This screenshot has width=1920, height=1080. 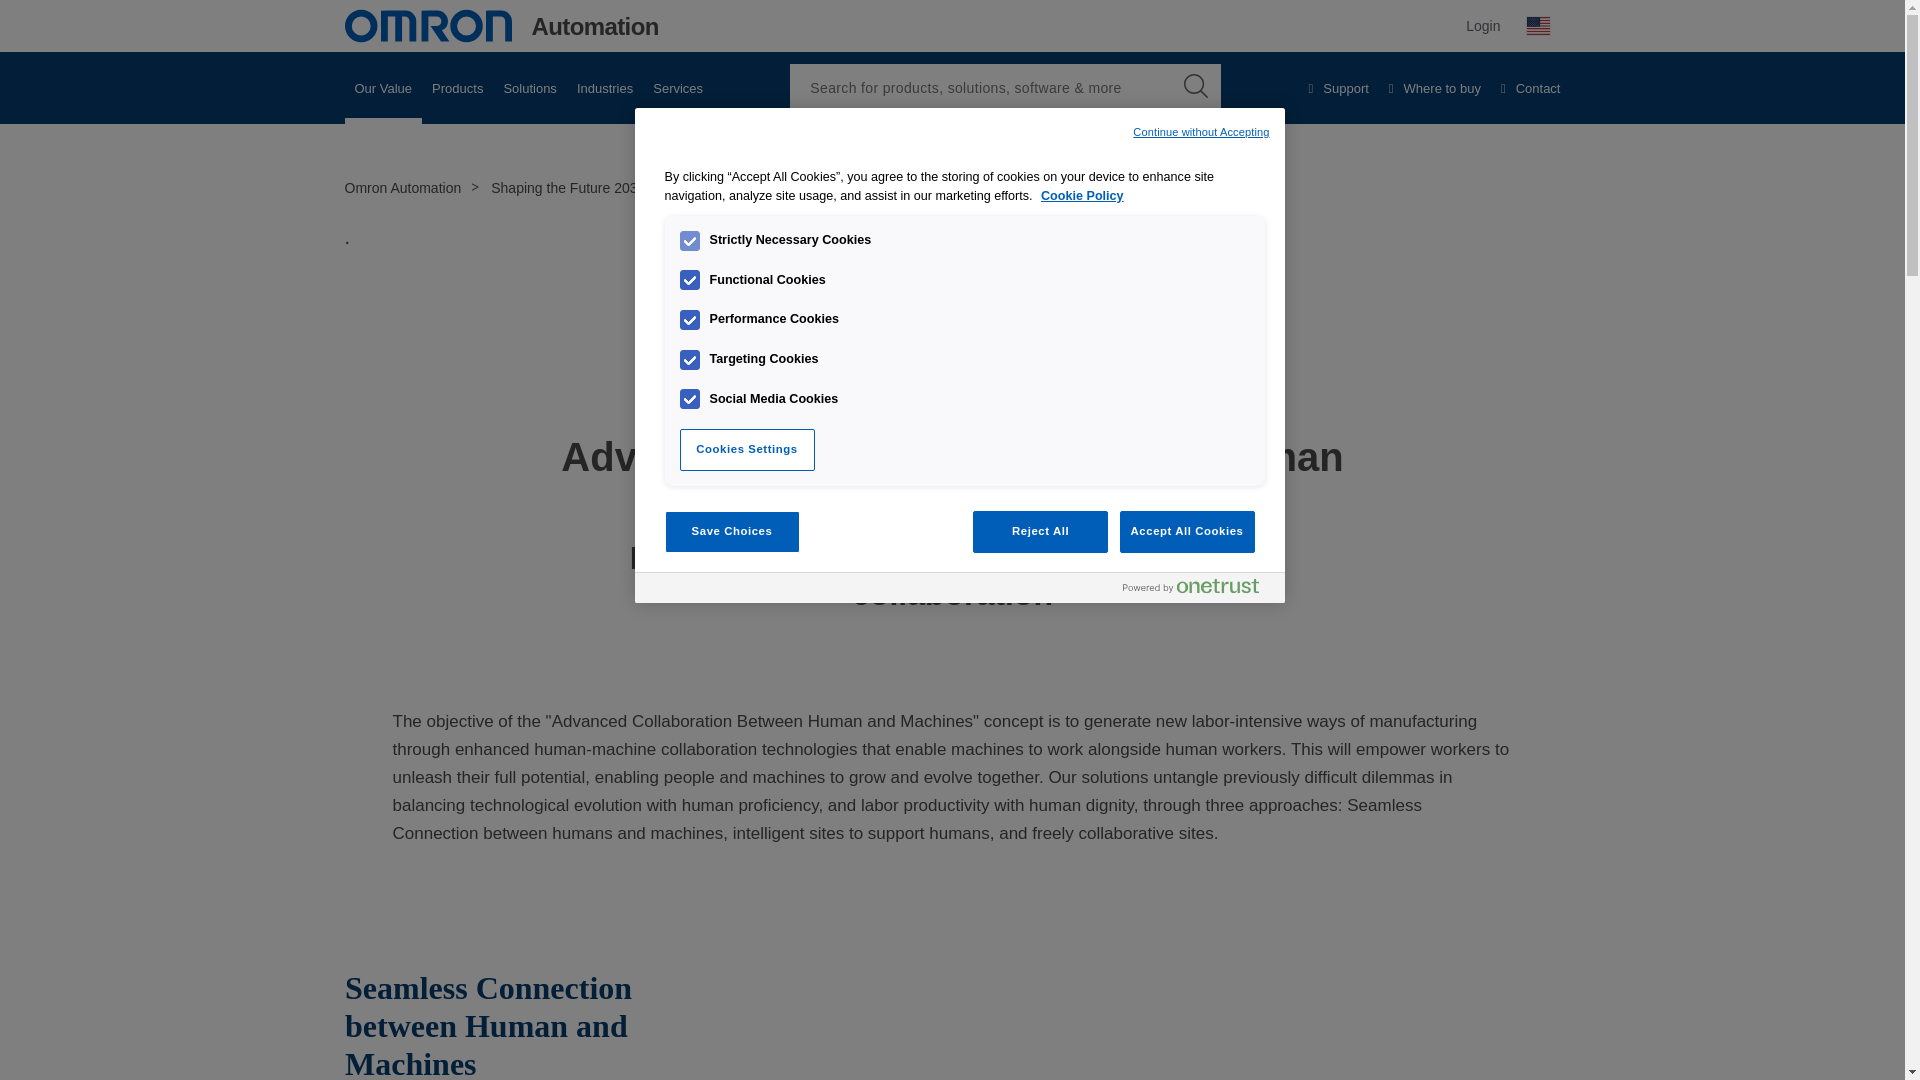 I want to click on Automation, so click(x=500, y=26).